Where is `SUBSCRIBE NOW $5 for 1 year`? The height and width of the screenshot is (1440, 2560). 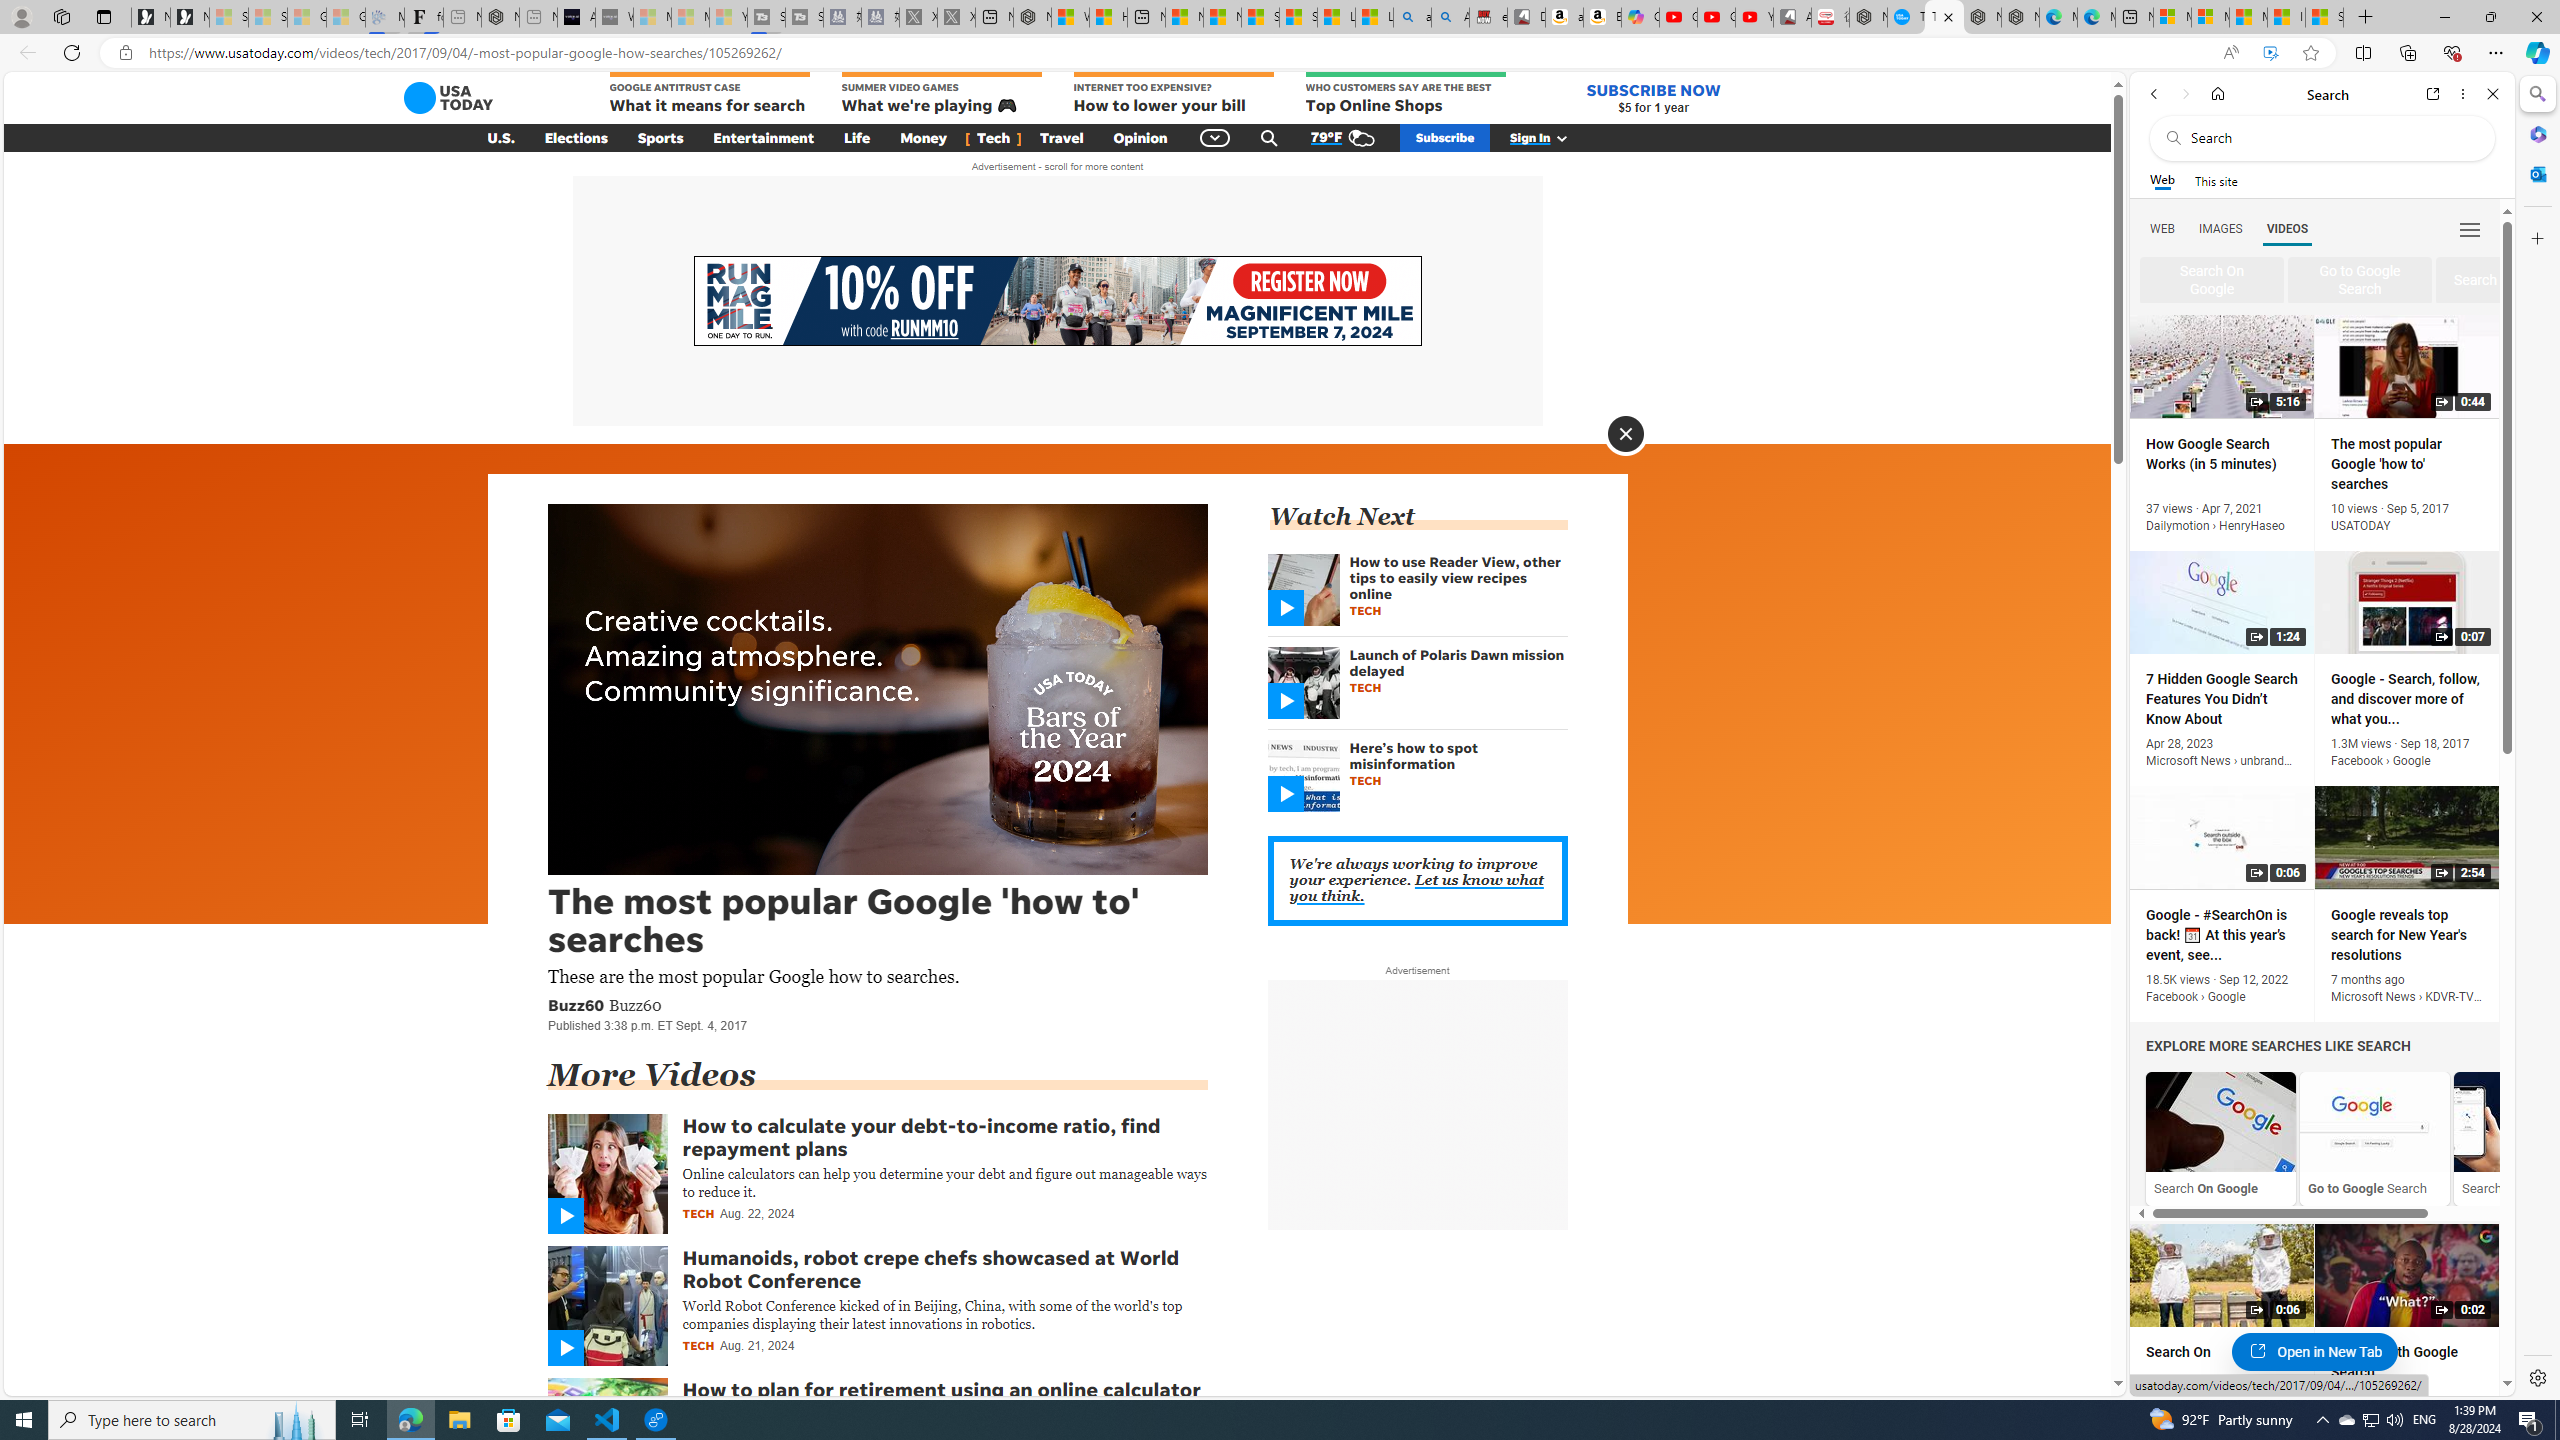
SUBSCRIBE NOW $5 for 1 year is located at coordinates (1652, 98).